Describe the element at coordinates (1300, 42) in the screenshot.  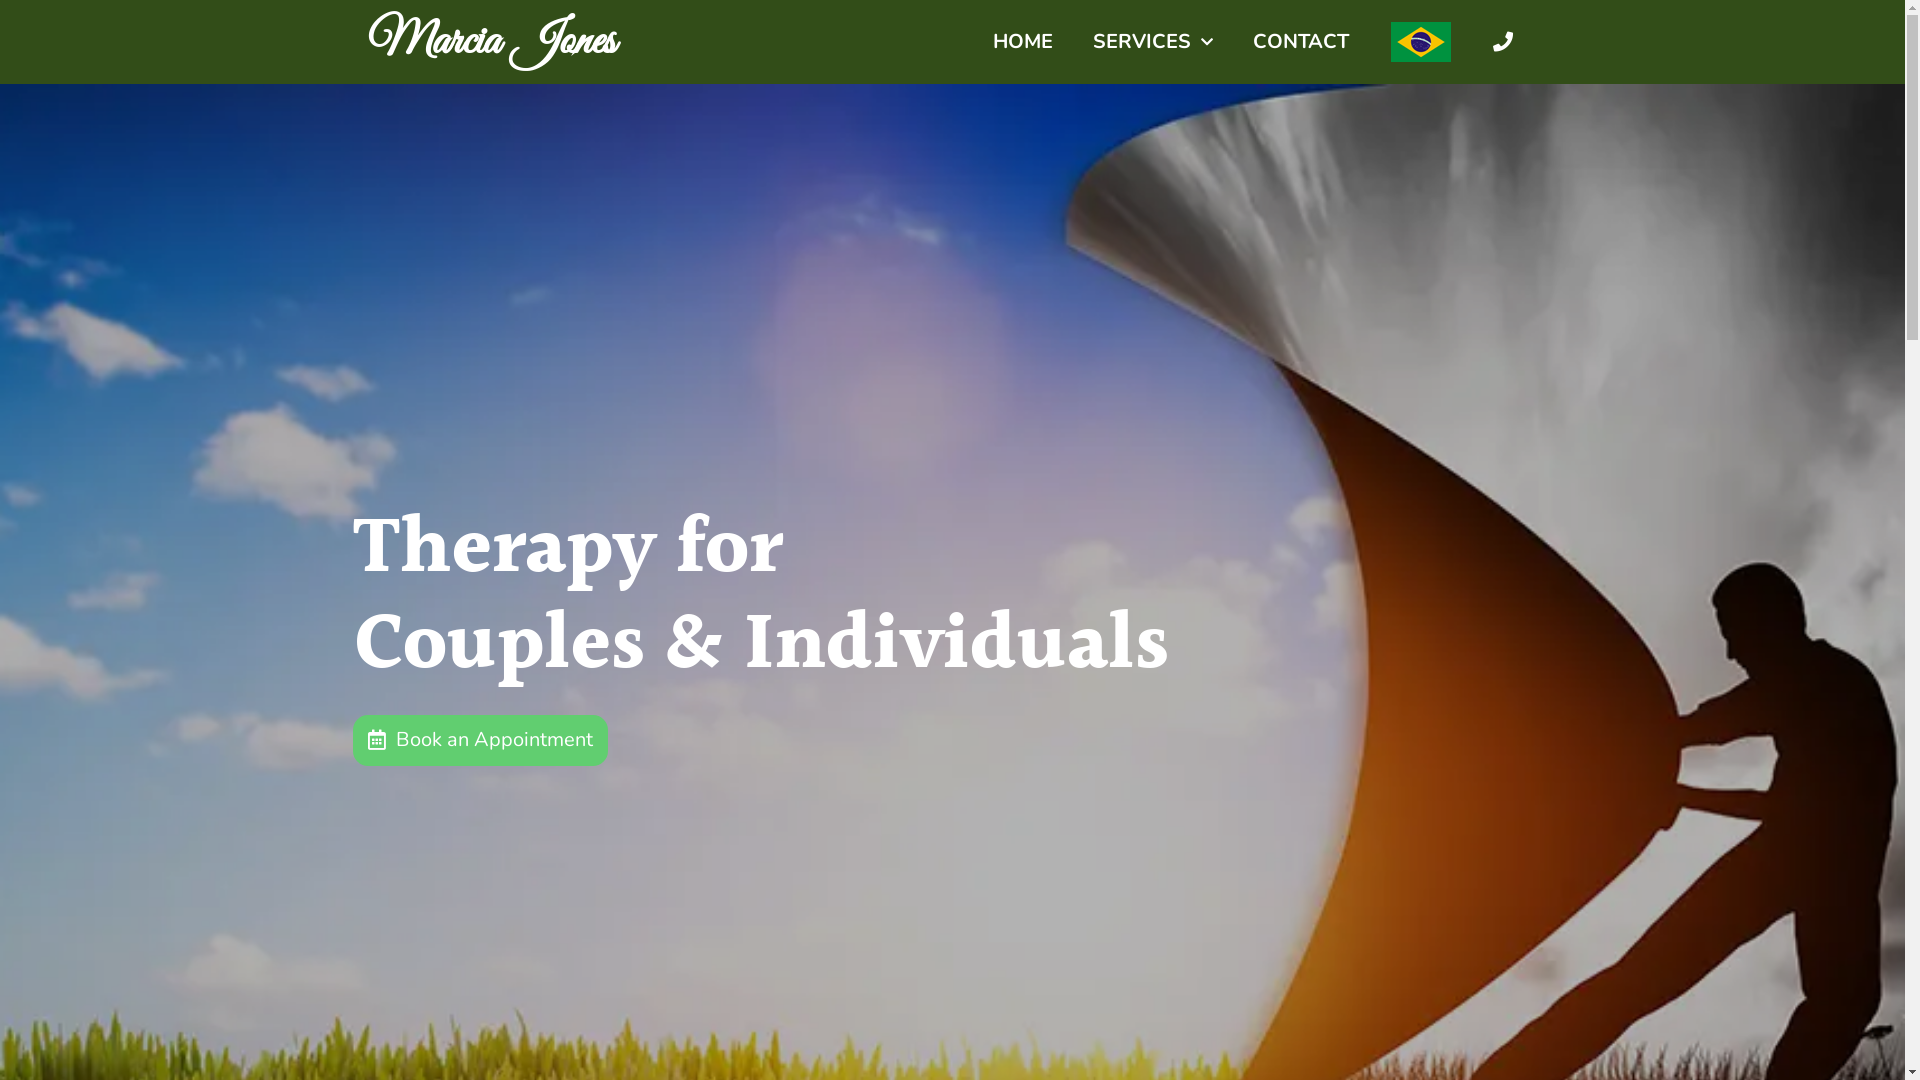
I see `CONTACT` at that location.